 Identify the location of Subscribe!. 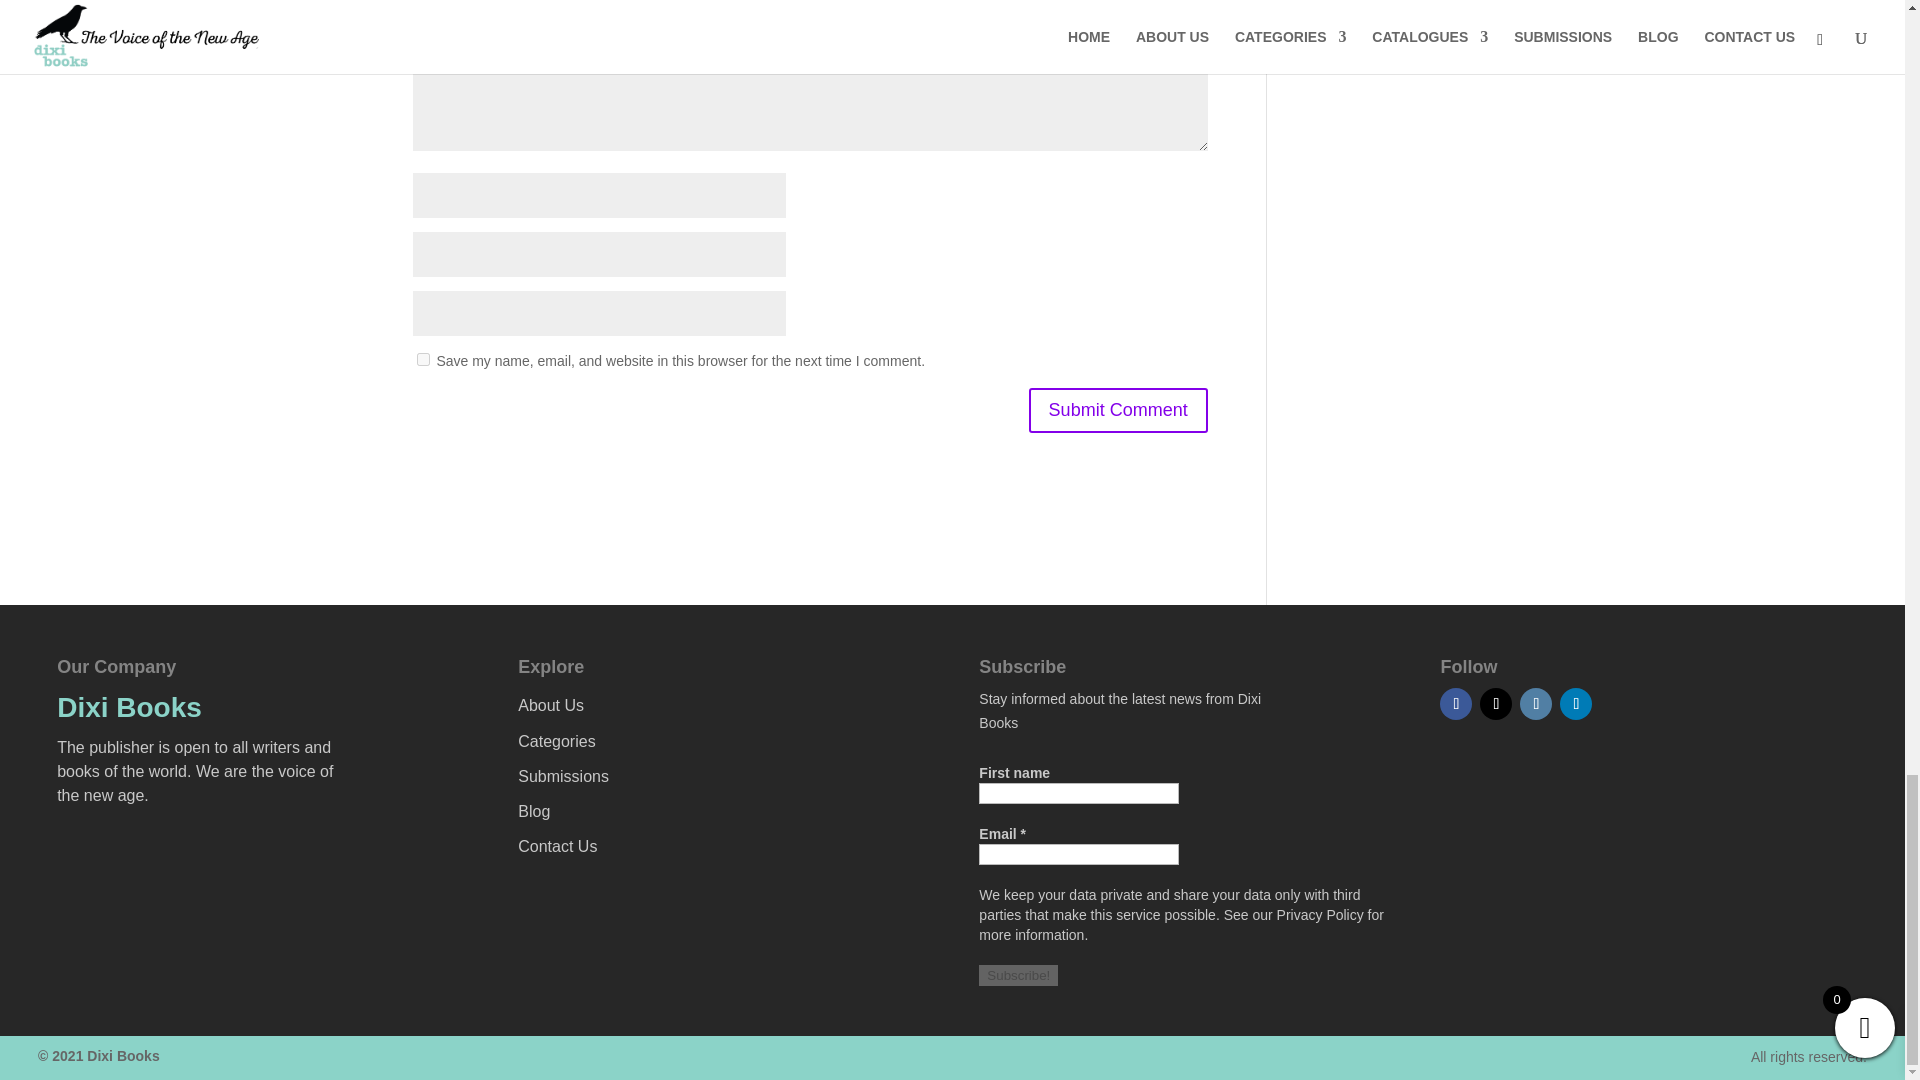
(1018, 976).